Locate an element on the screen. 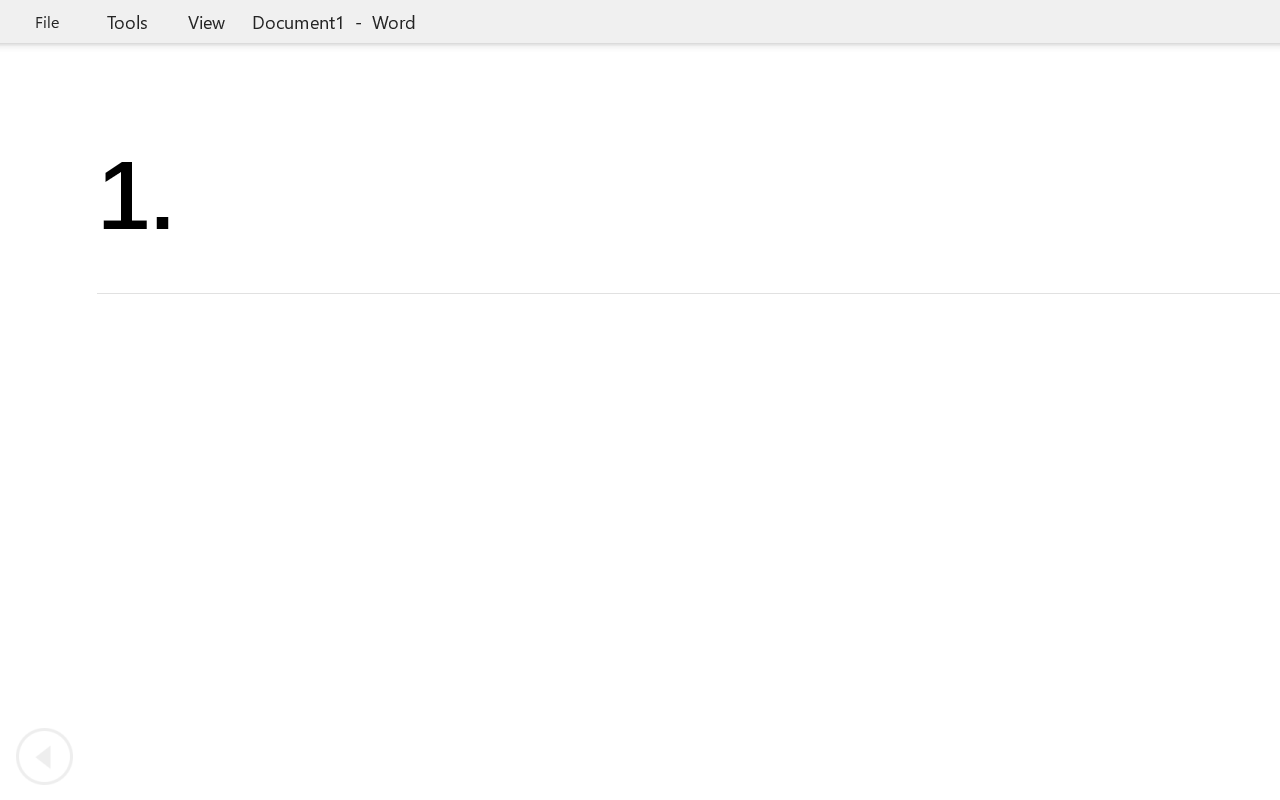  Tools is located at coordinates (127, 22).